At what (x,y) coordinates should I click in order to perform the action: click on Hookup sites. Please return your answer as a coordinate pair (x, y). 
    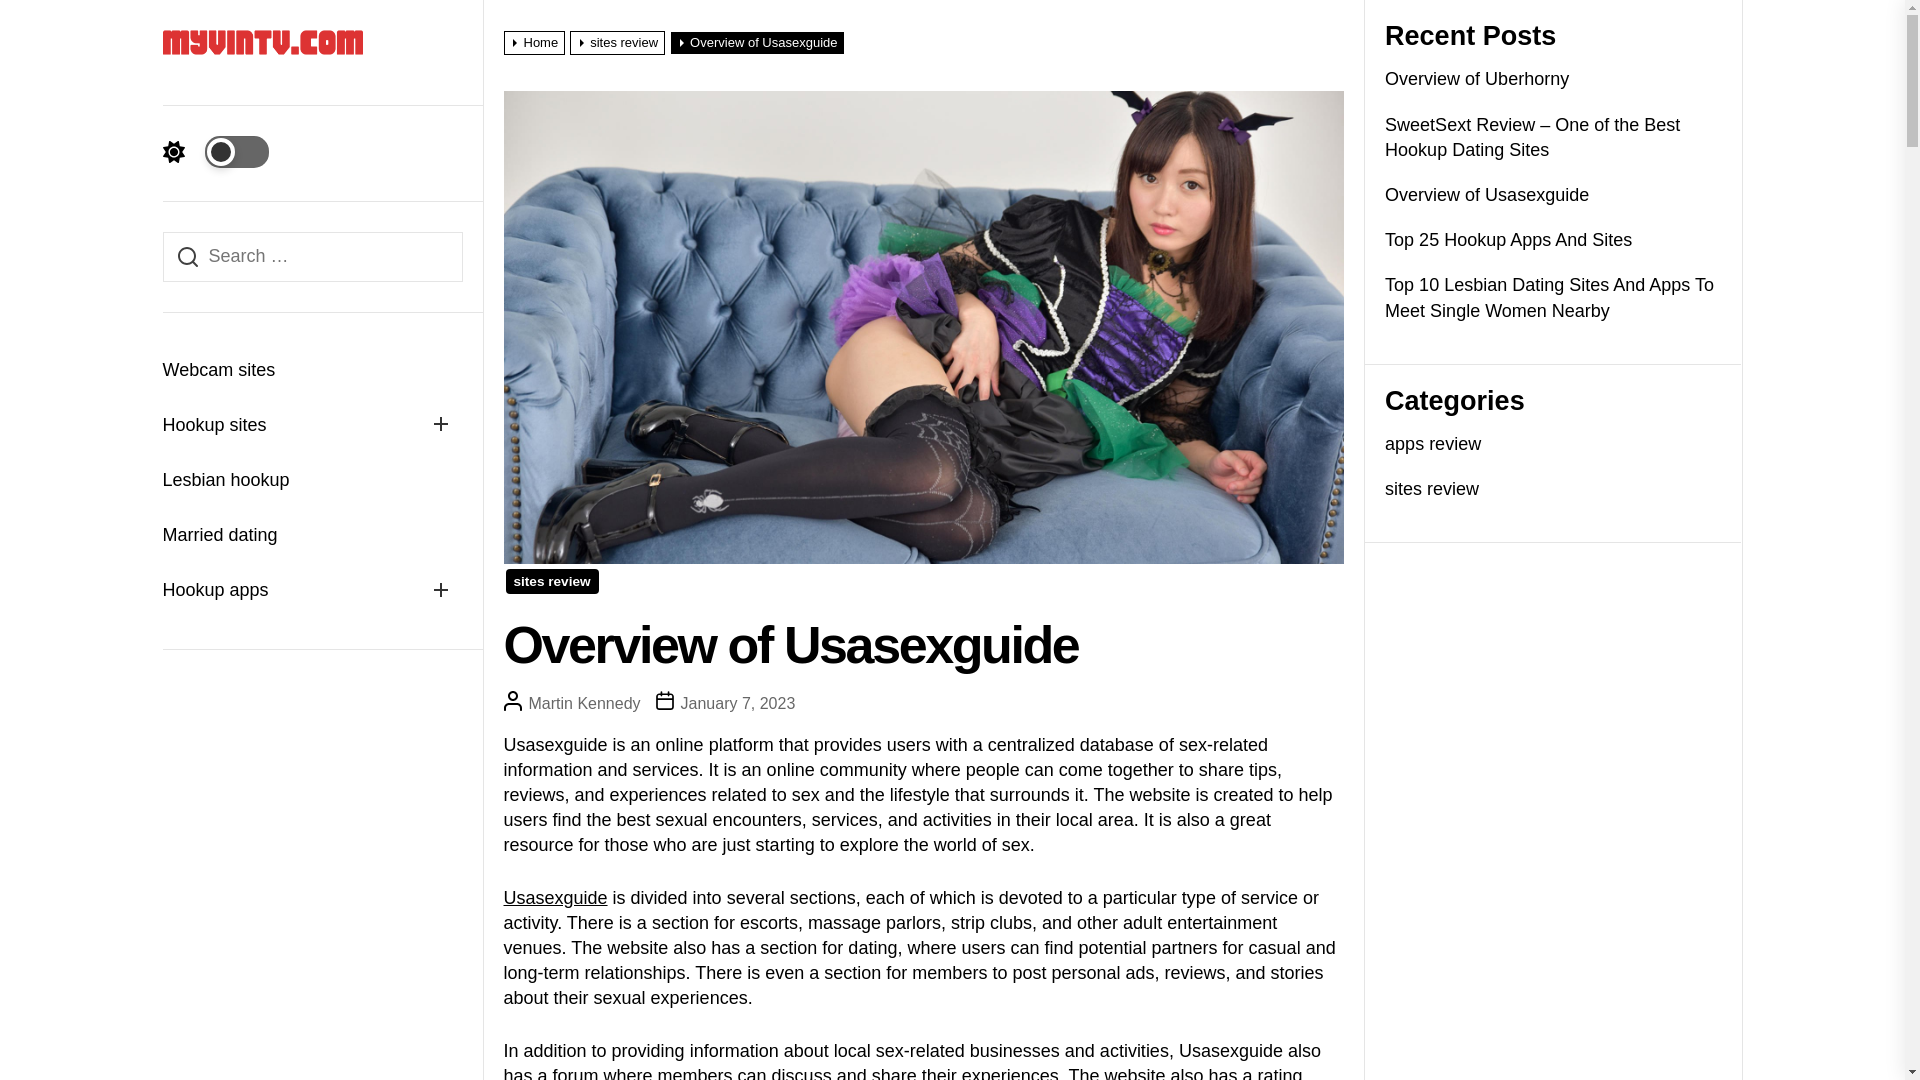
    Looking at the image, I should click on (290, 425).